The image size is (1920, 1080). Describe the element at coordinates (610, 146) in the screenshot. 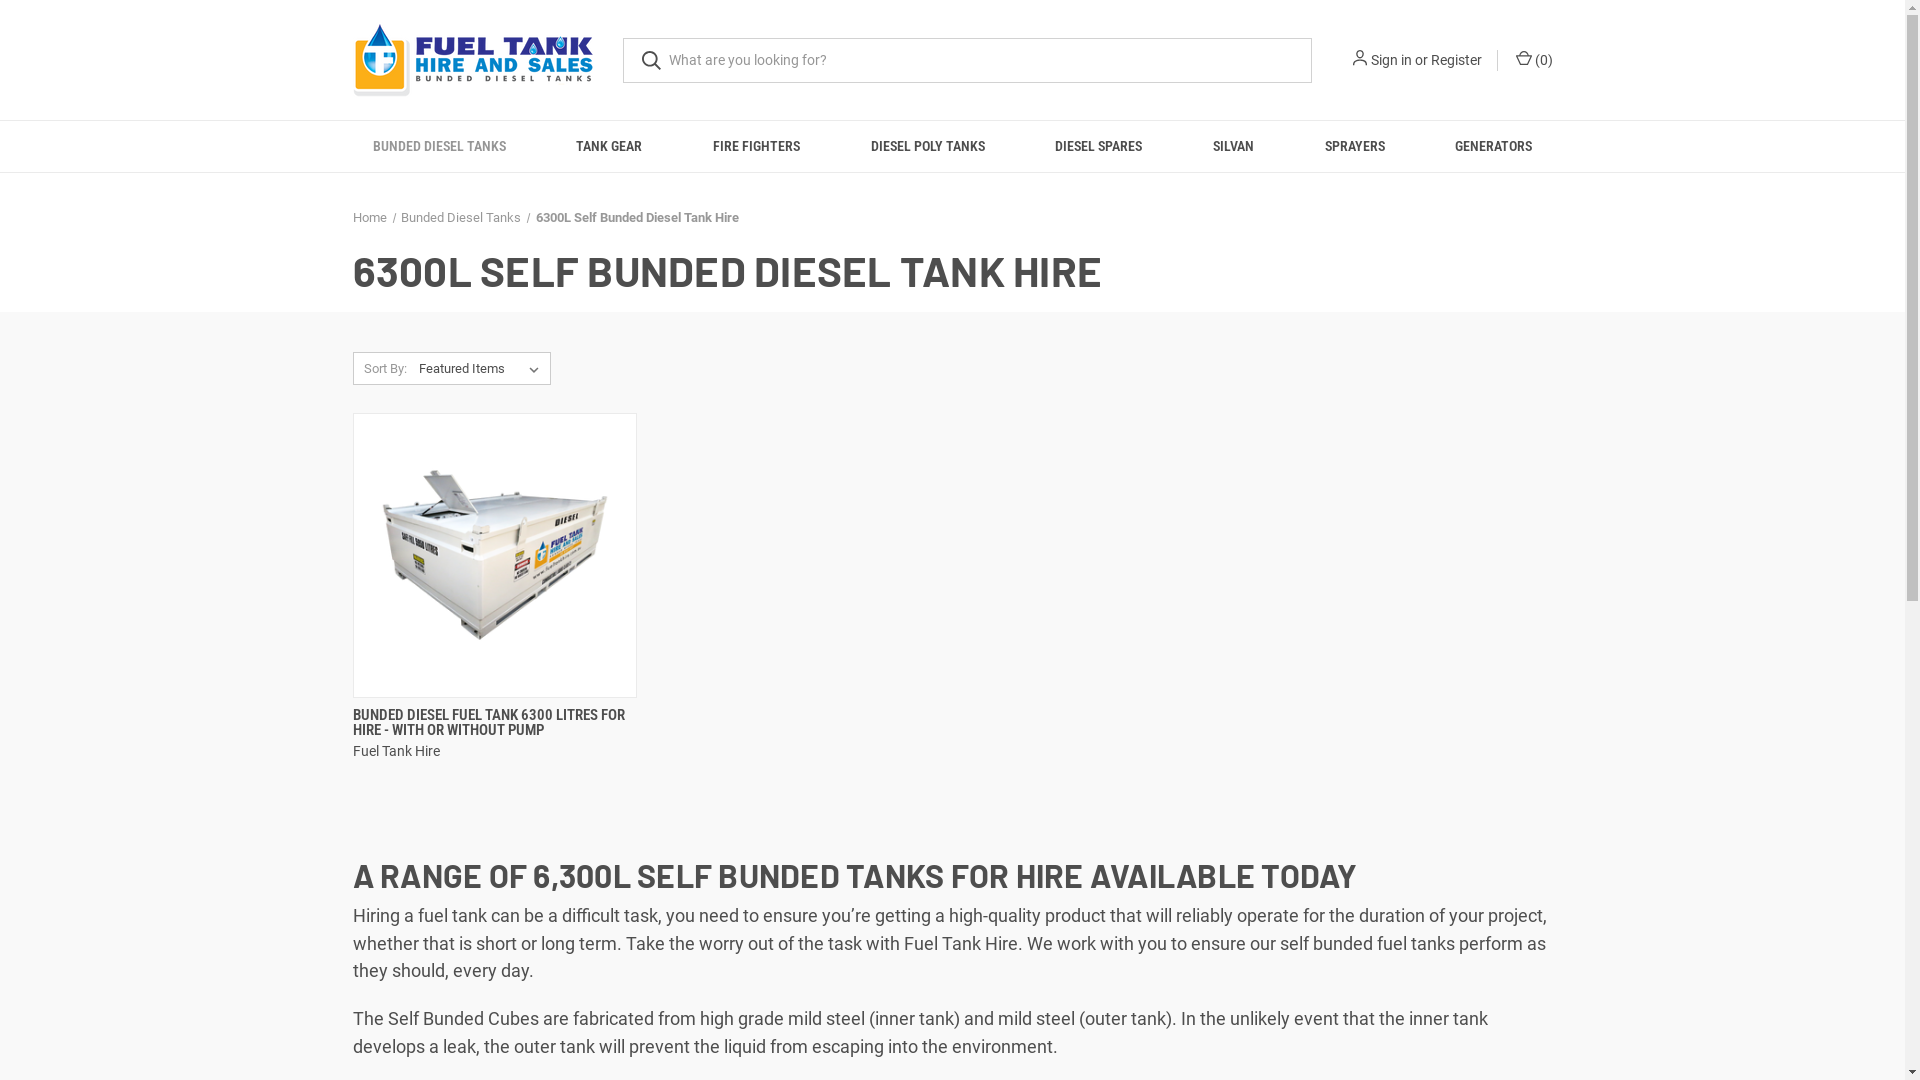

I see `TANK GEAR` at that location.